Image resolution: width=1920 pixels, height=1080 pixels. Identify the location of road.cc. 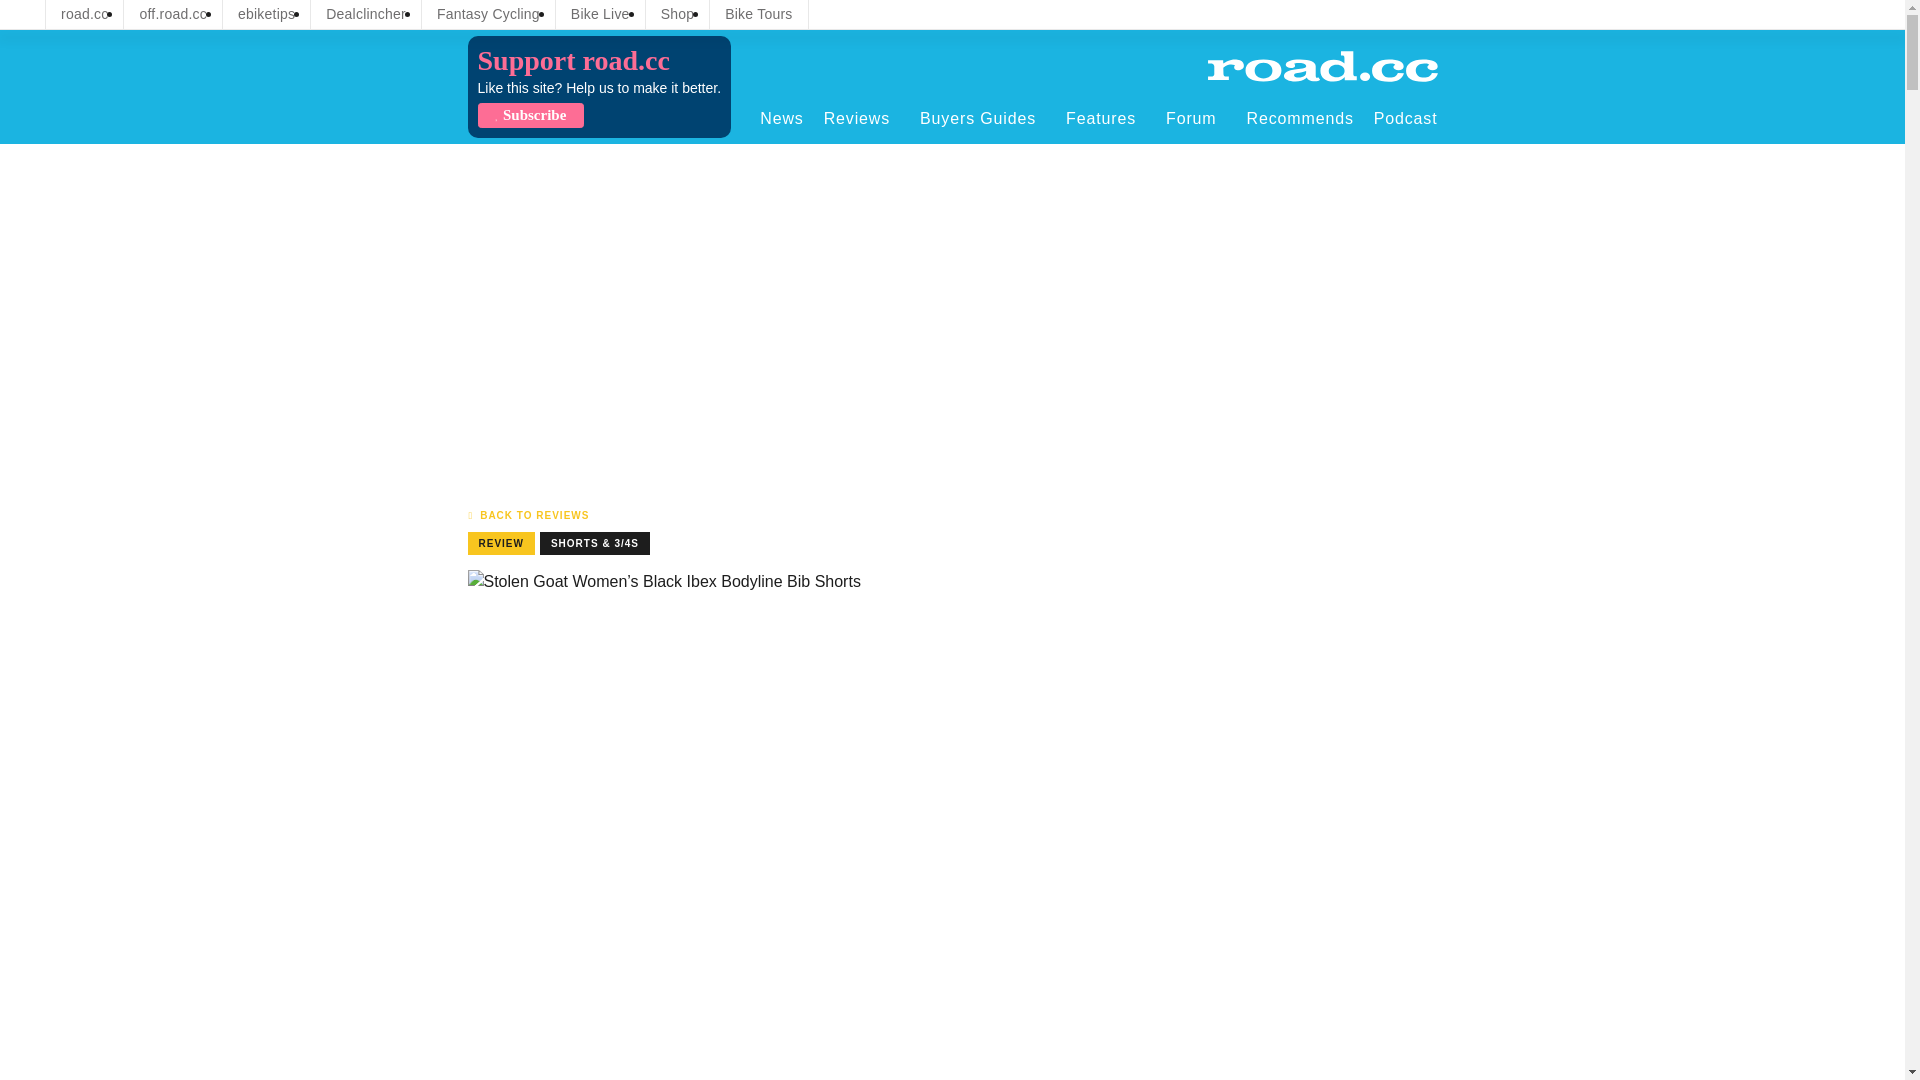
(84, 14).